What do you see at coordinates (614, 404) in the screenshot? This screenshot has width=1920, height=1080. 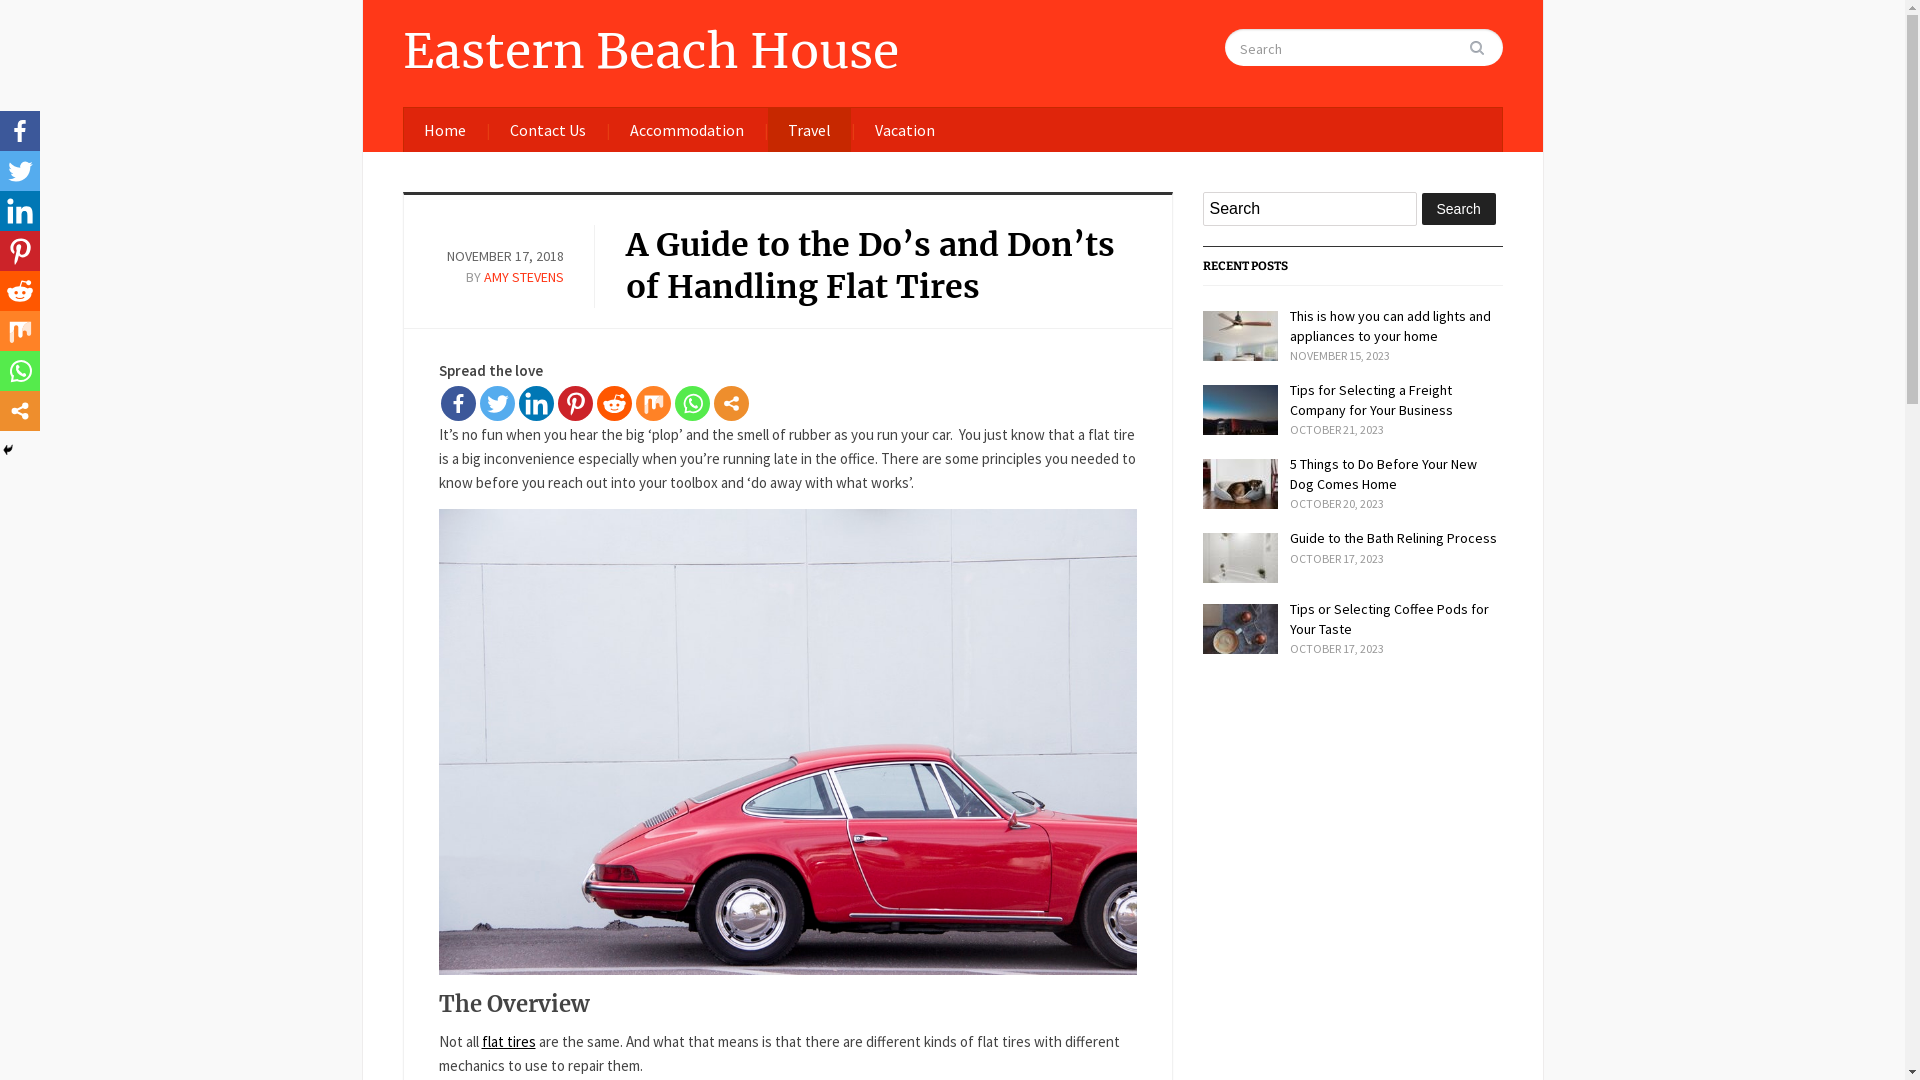 I see `Reddit` at bounding box center [614, 404].